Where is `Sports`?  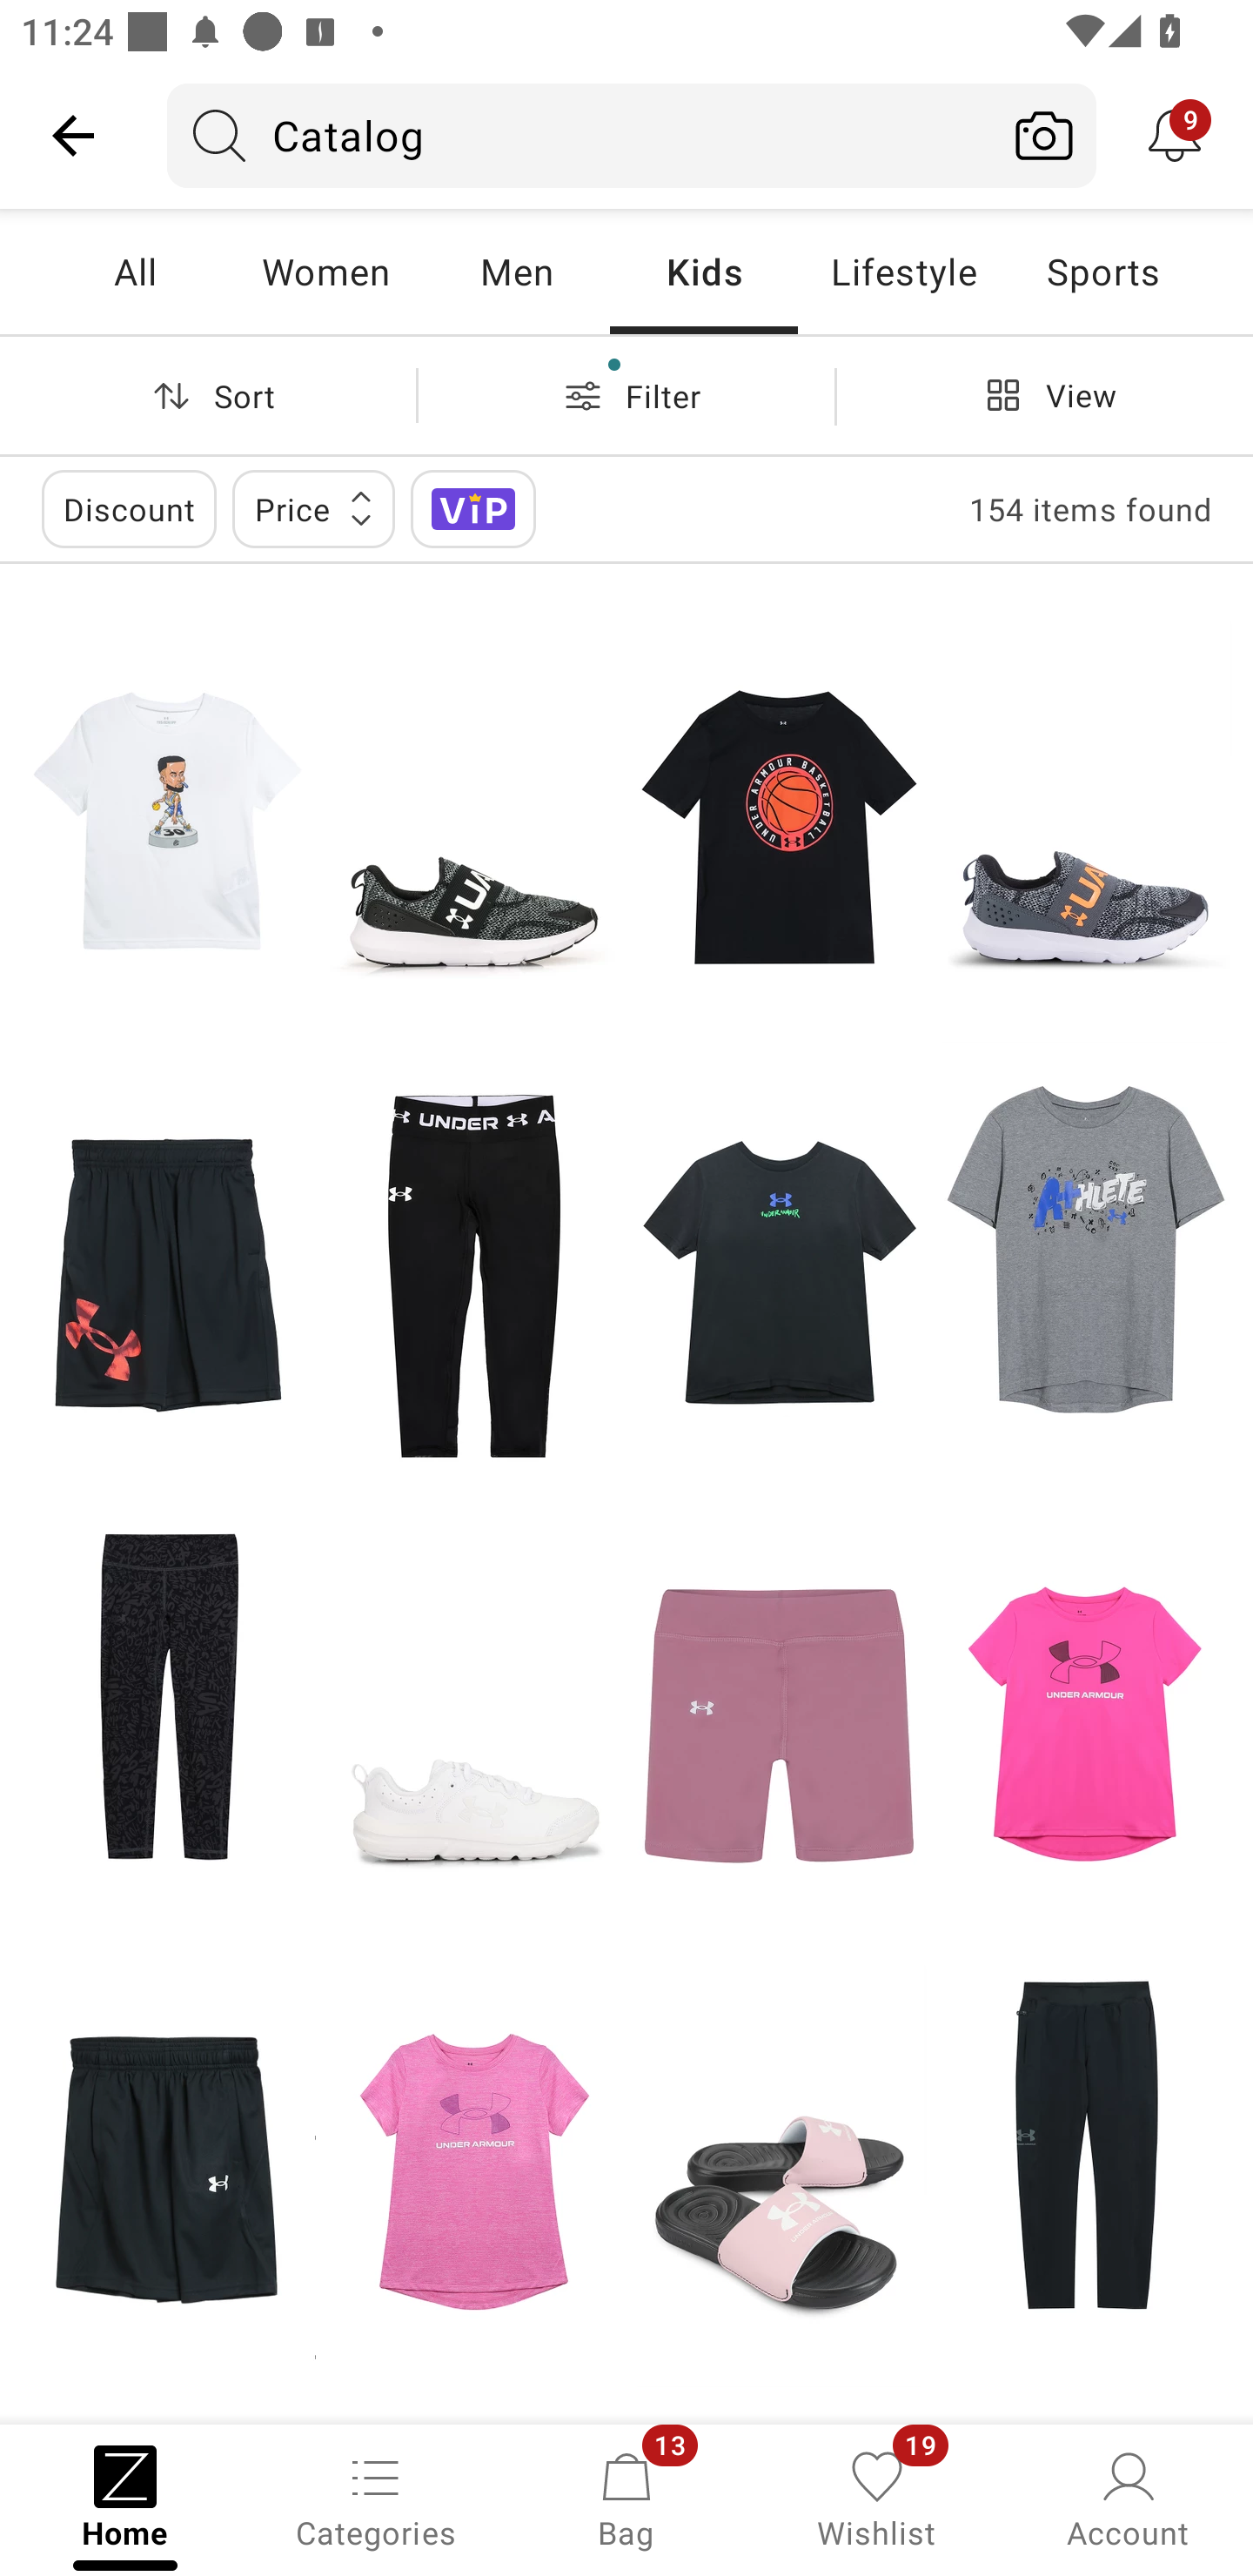
Sports is located at coordinates (1102, 272).